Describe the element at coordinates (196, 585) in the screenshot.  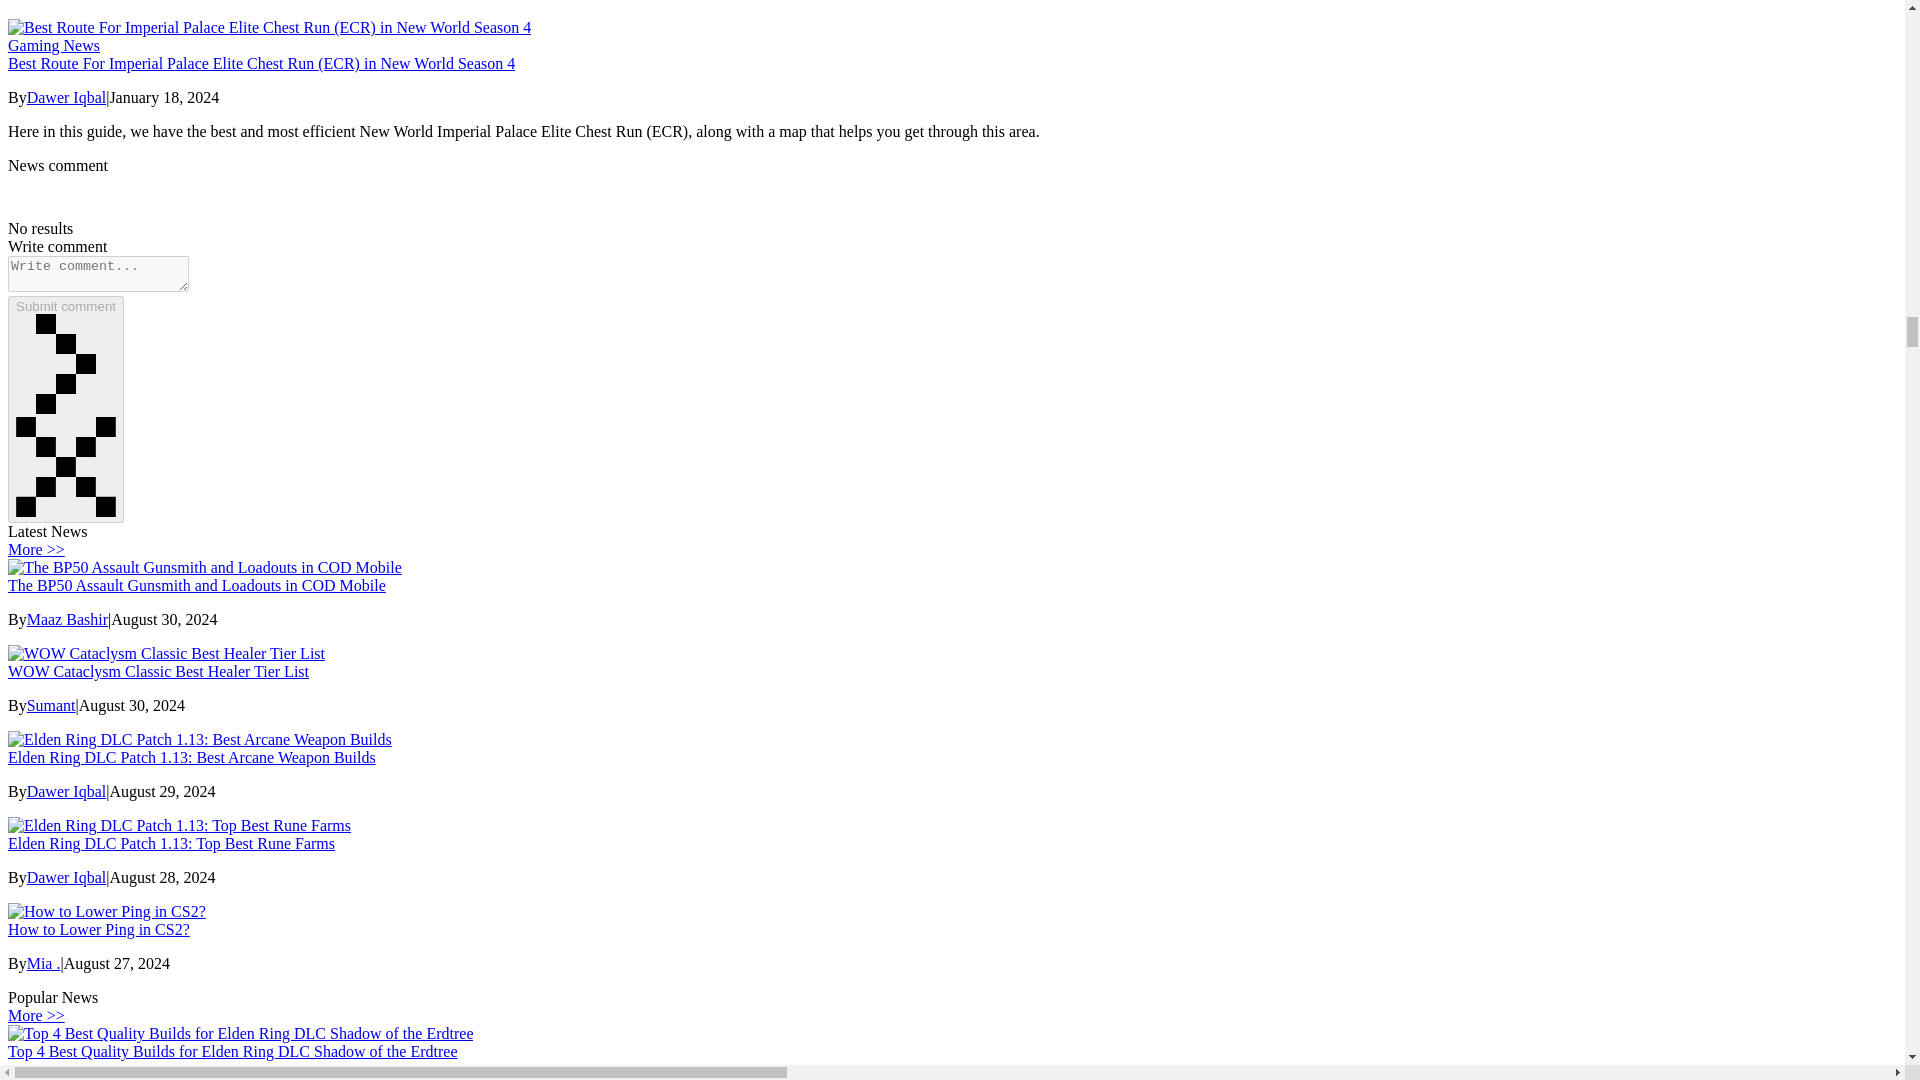
I see `The BP50 Assault Gunsmith and Loadouts in COD Mobile` at that location.